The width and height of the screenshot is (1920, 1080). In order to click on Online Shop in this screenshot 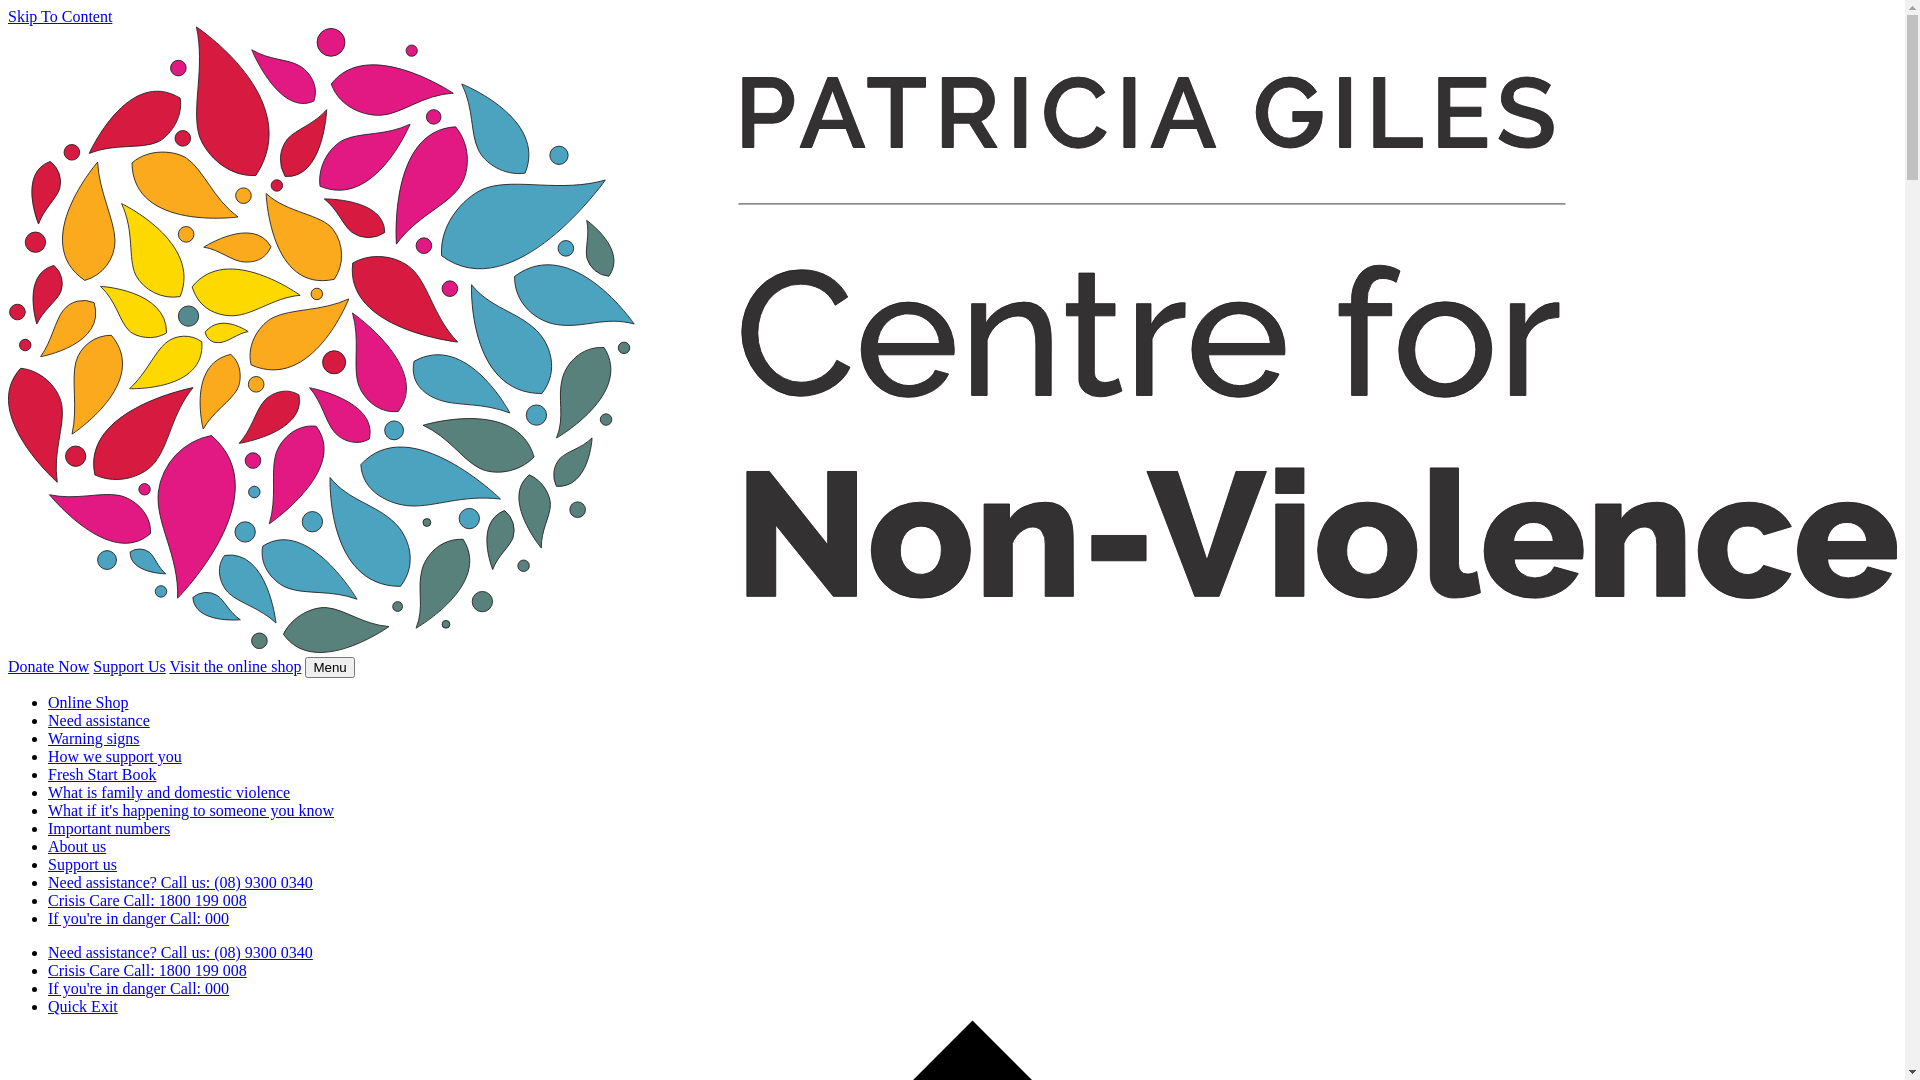, I will do `click(88, 702)`.